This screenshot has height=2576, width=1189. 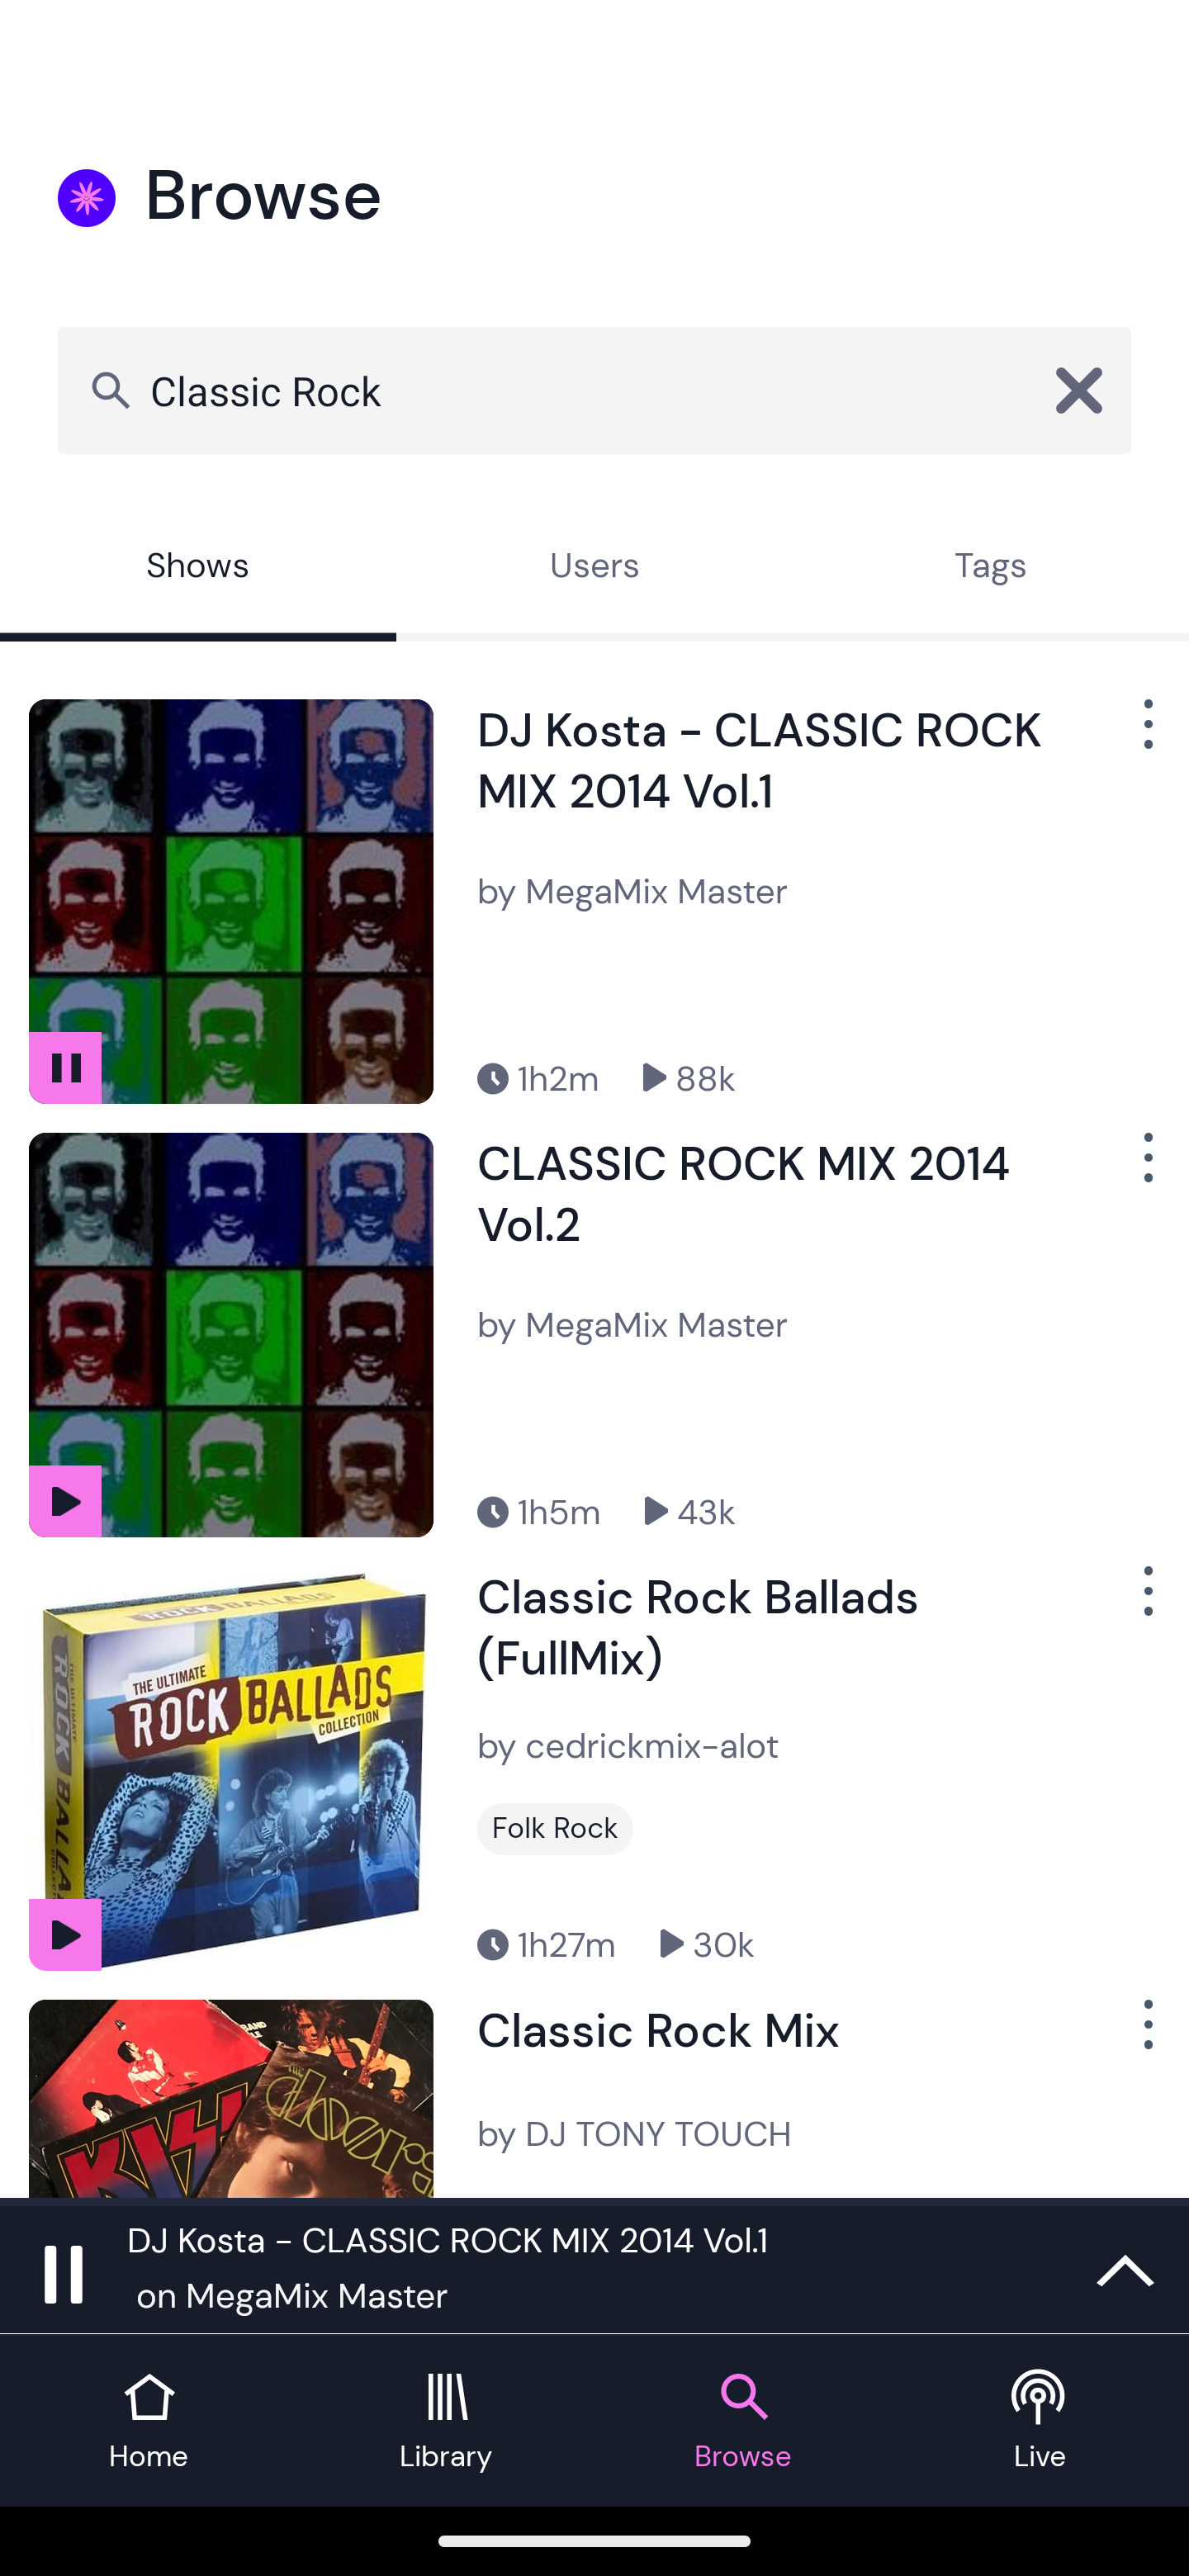 What do you see at coordinates (594, 569) in the screenshot?
I see `Users` at bounding box center [594, 569].